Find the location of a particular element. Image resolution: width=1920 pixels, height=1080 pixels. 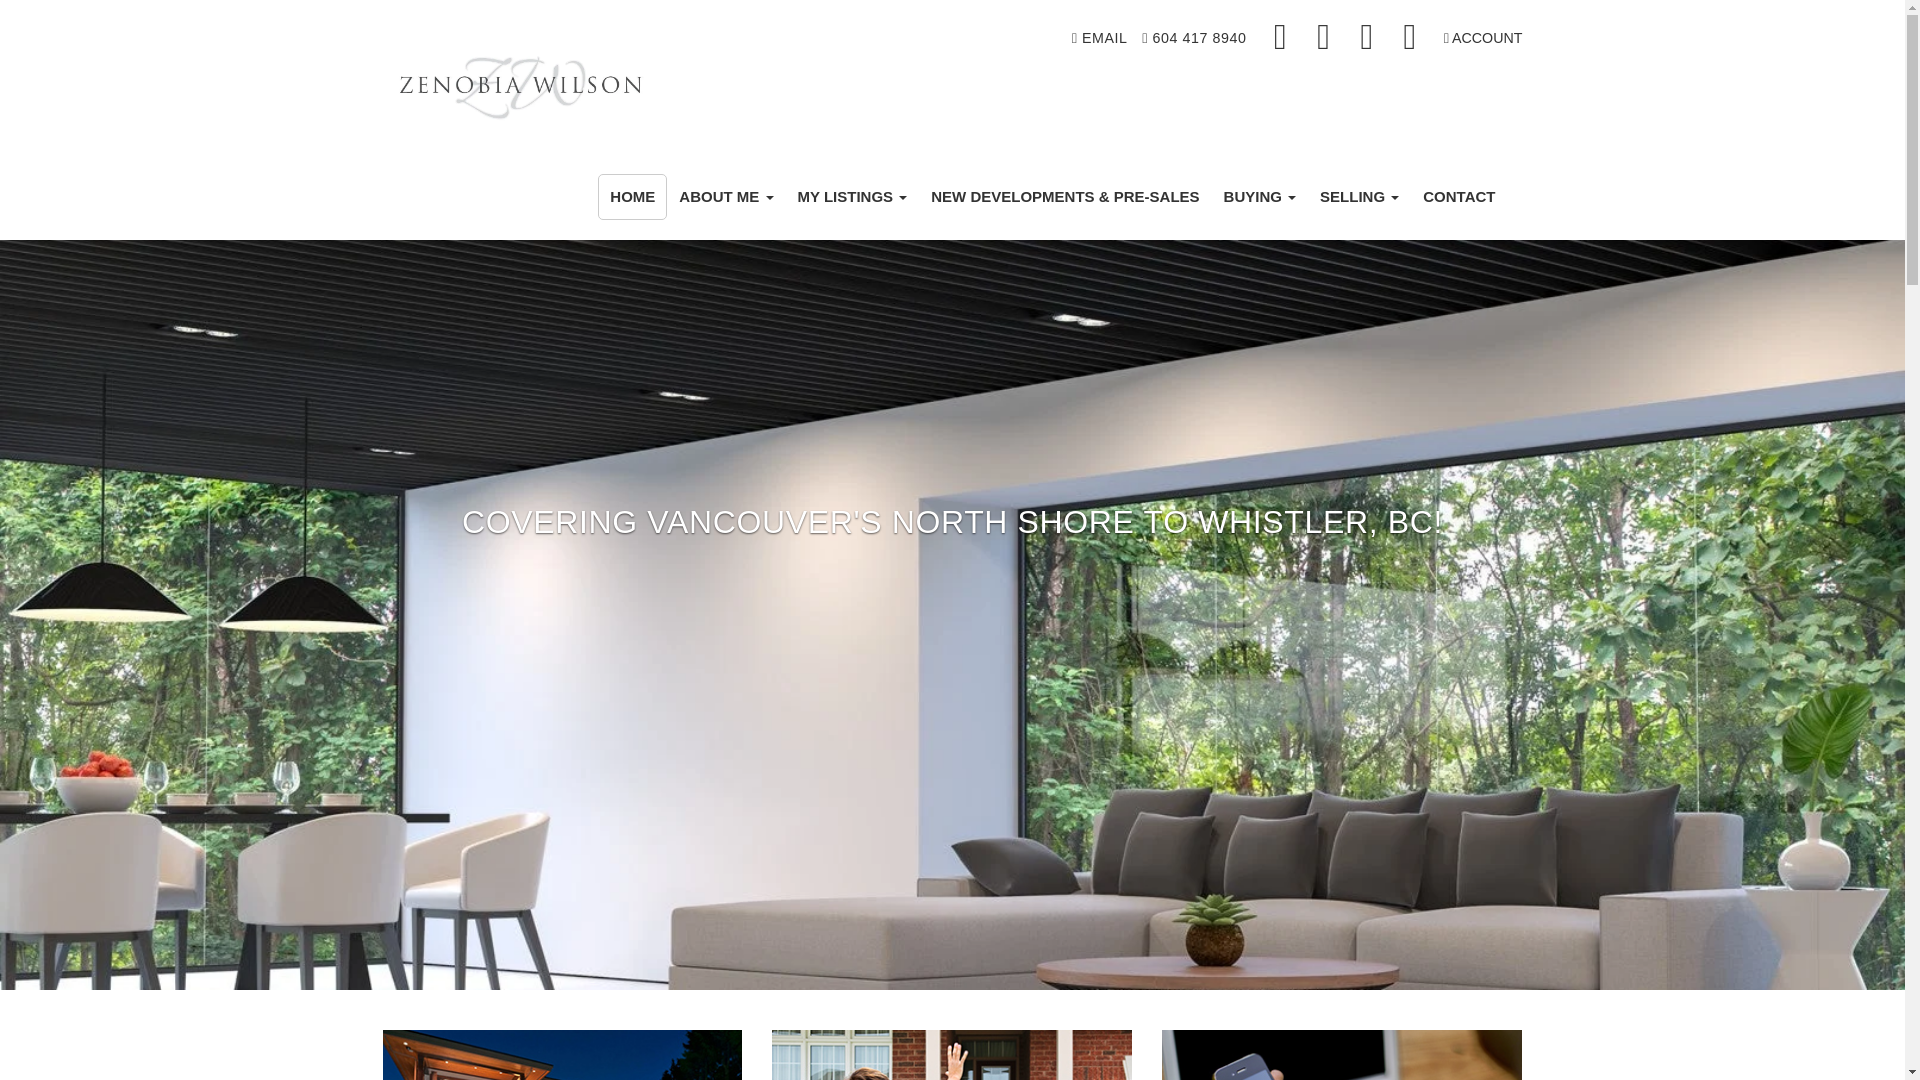

EMAIL is located at coordinates (1100, 38).